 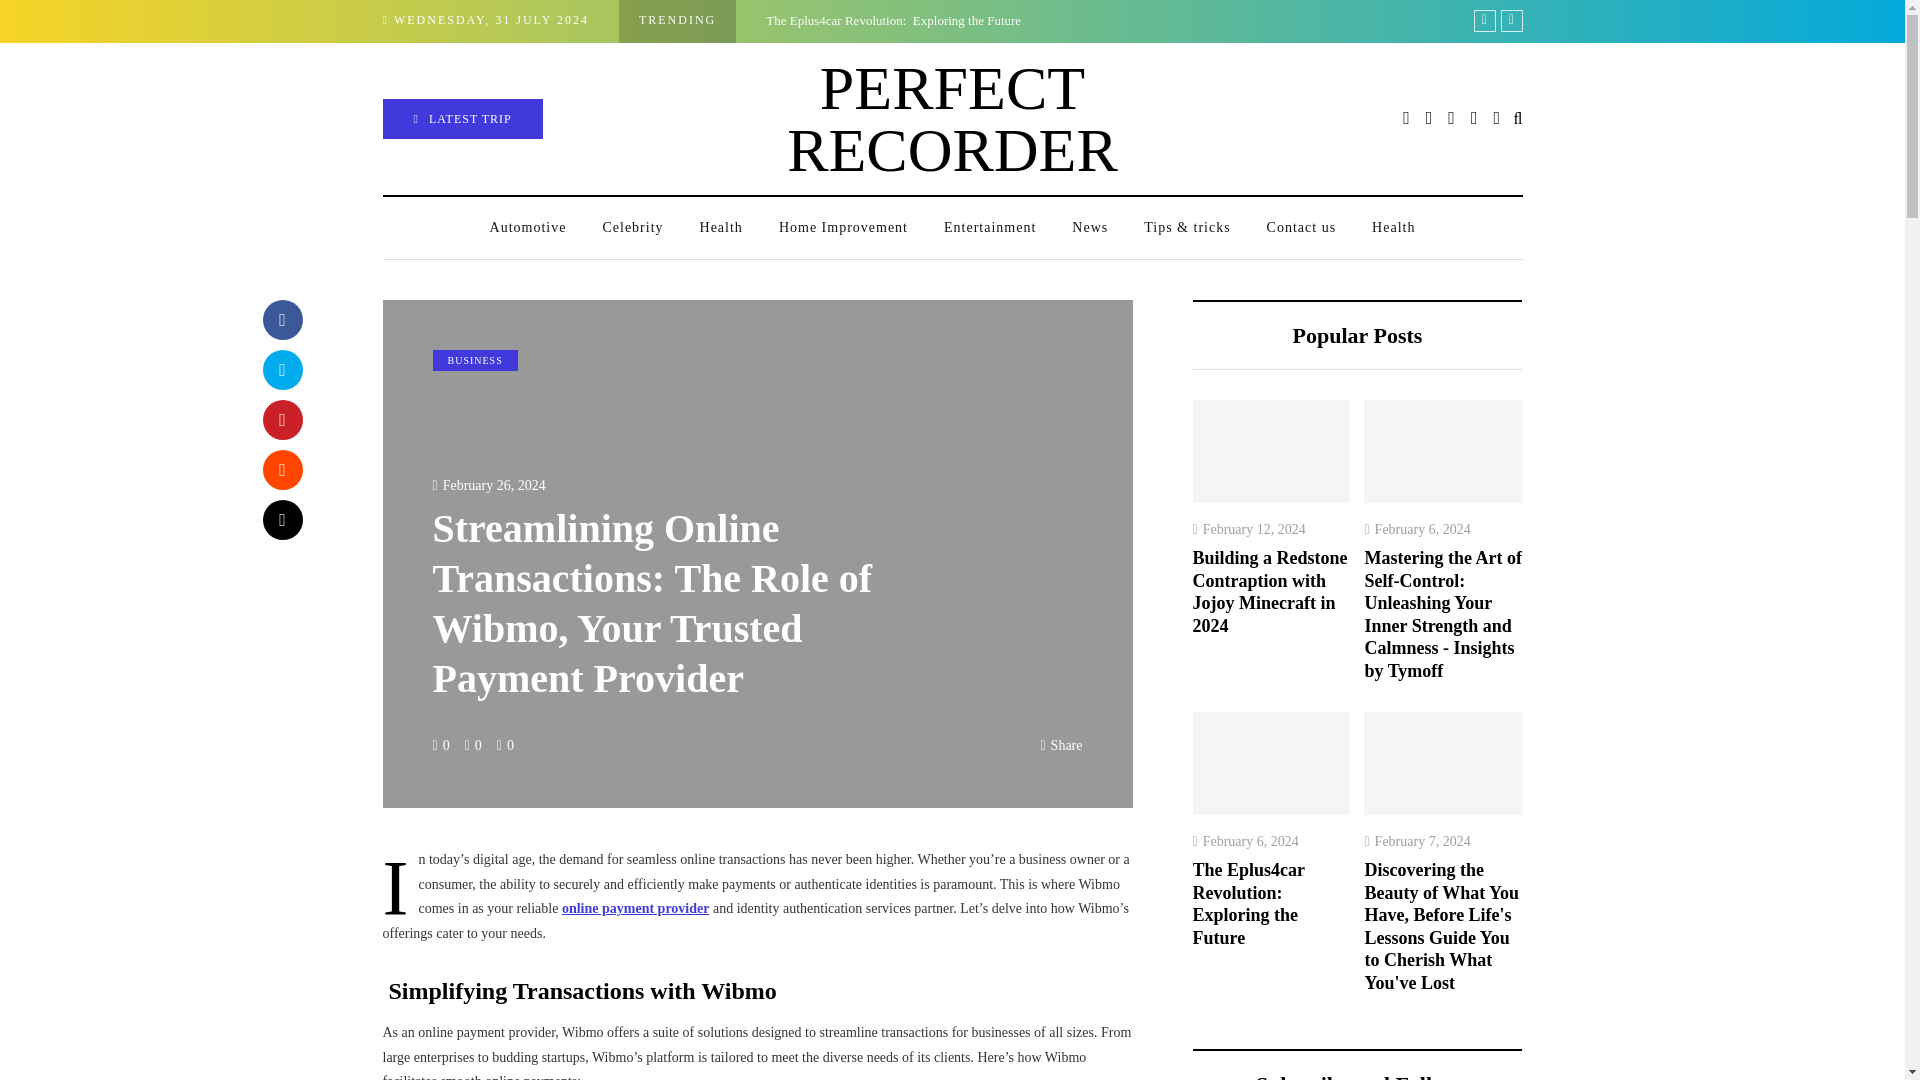 What do you see at coordinates (632, 228) in the screenshot?
I see `Celebrity` at bounding box center [632, 228].